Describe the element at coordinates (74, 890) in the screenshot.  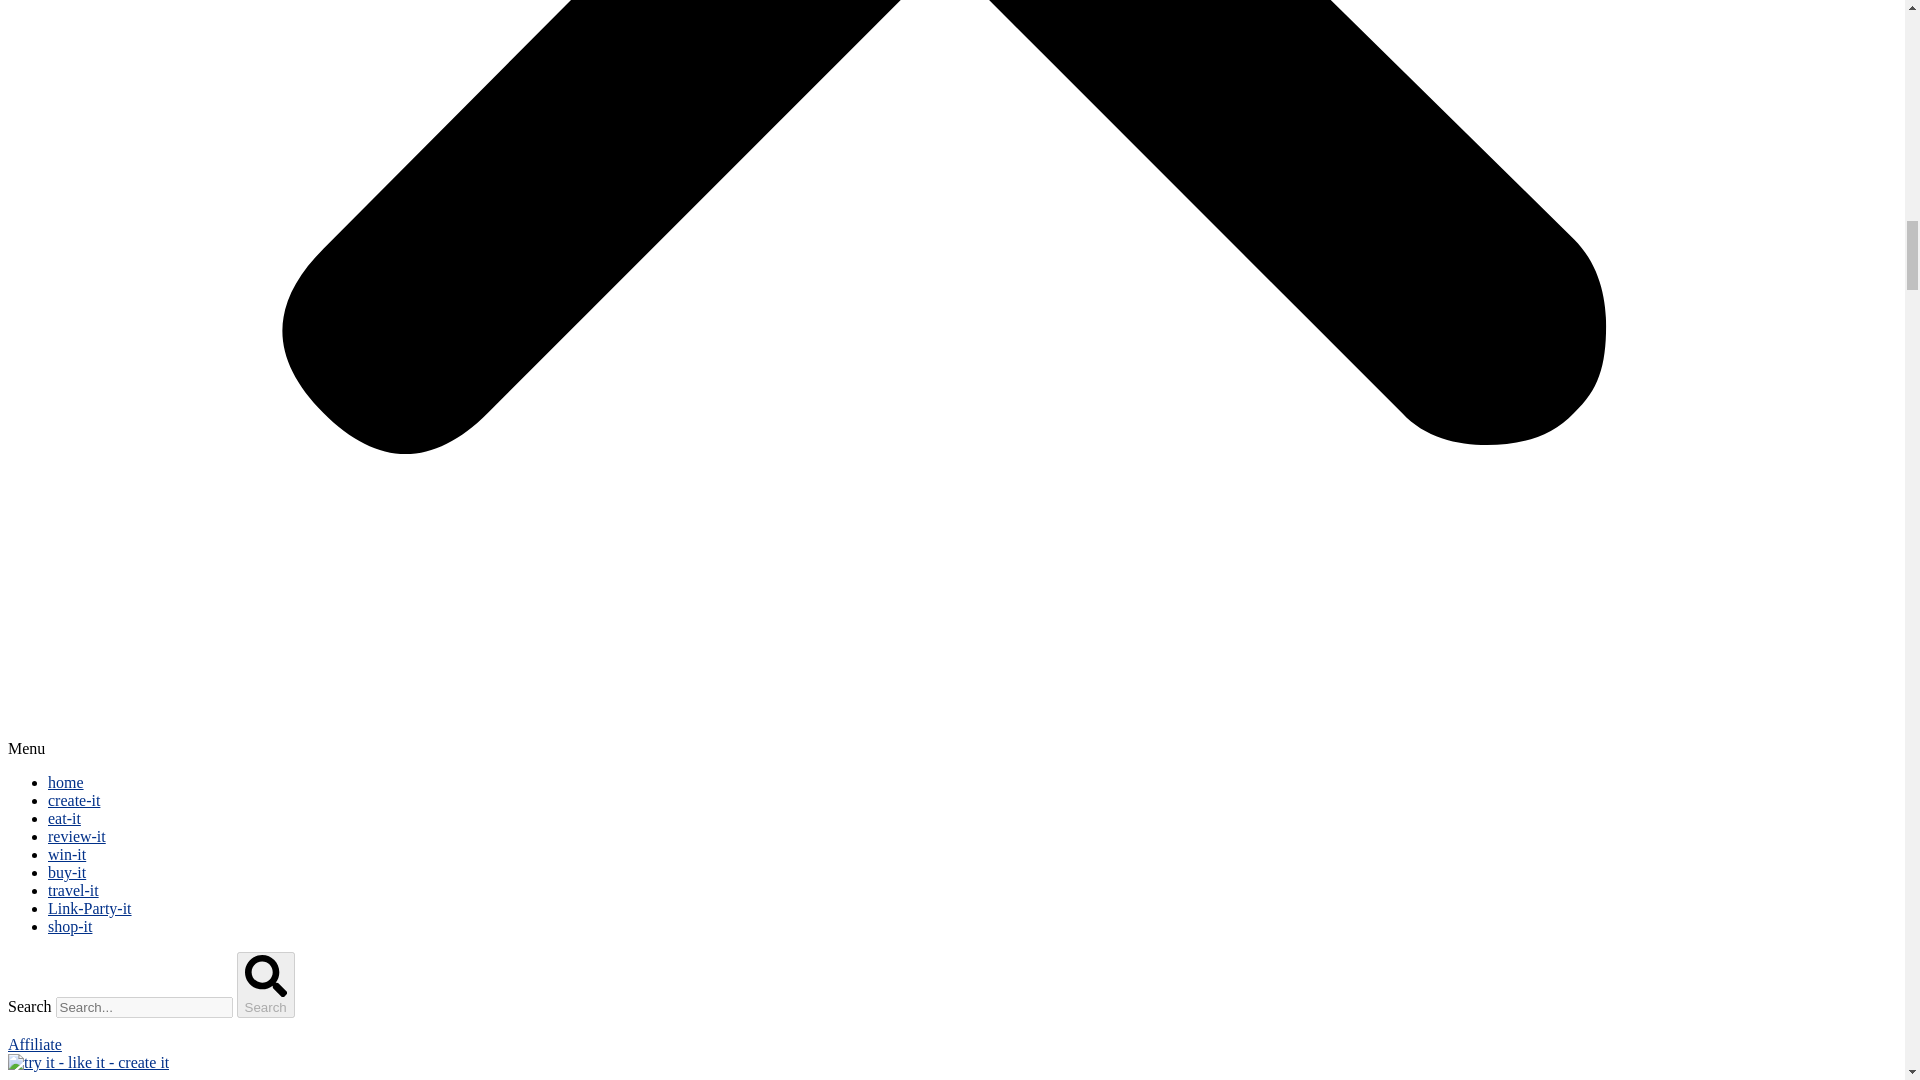
I see `travel-it` at that location.